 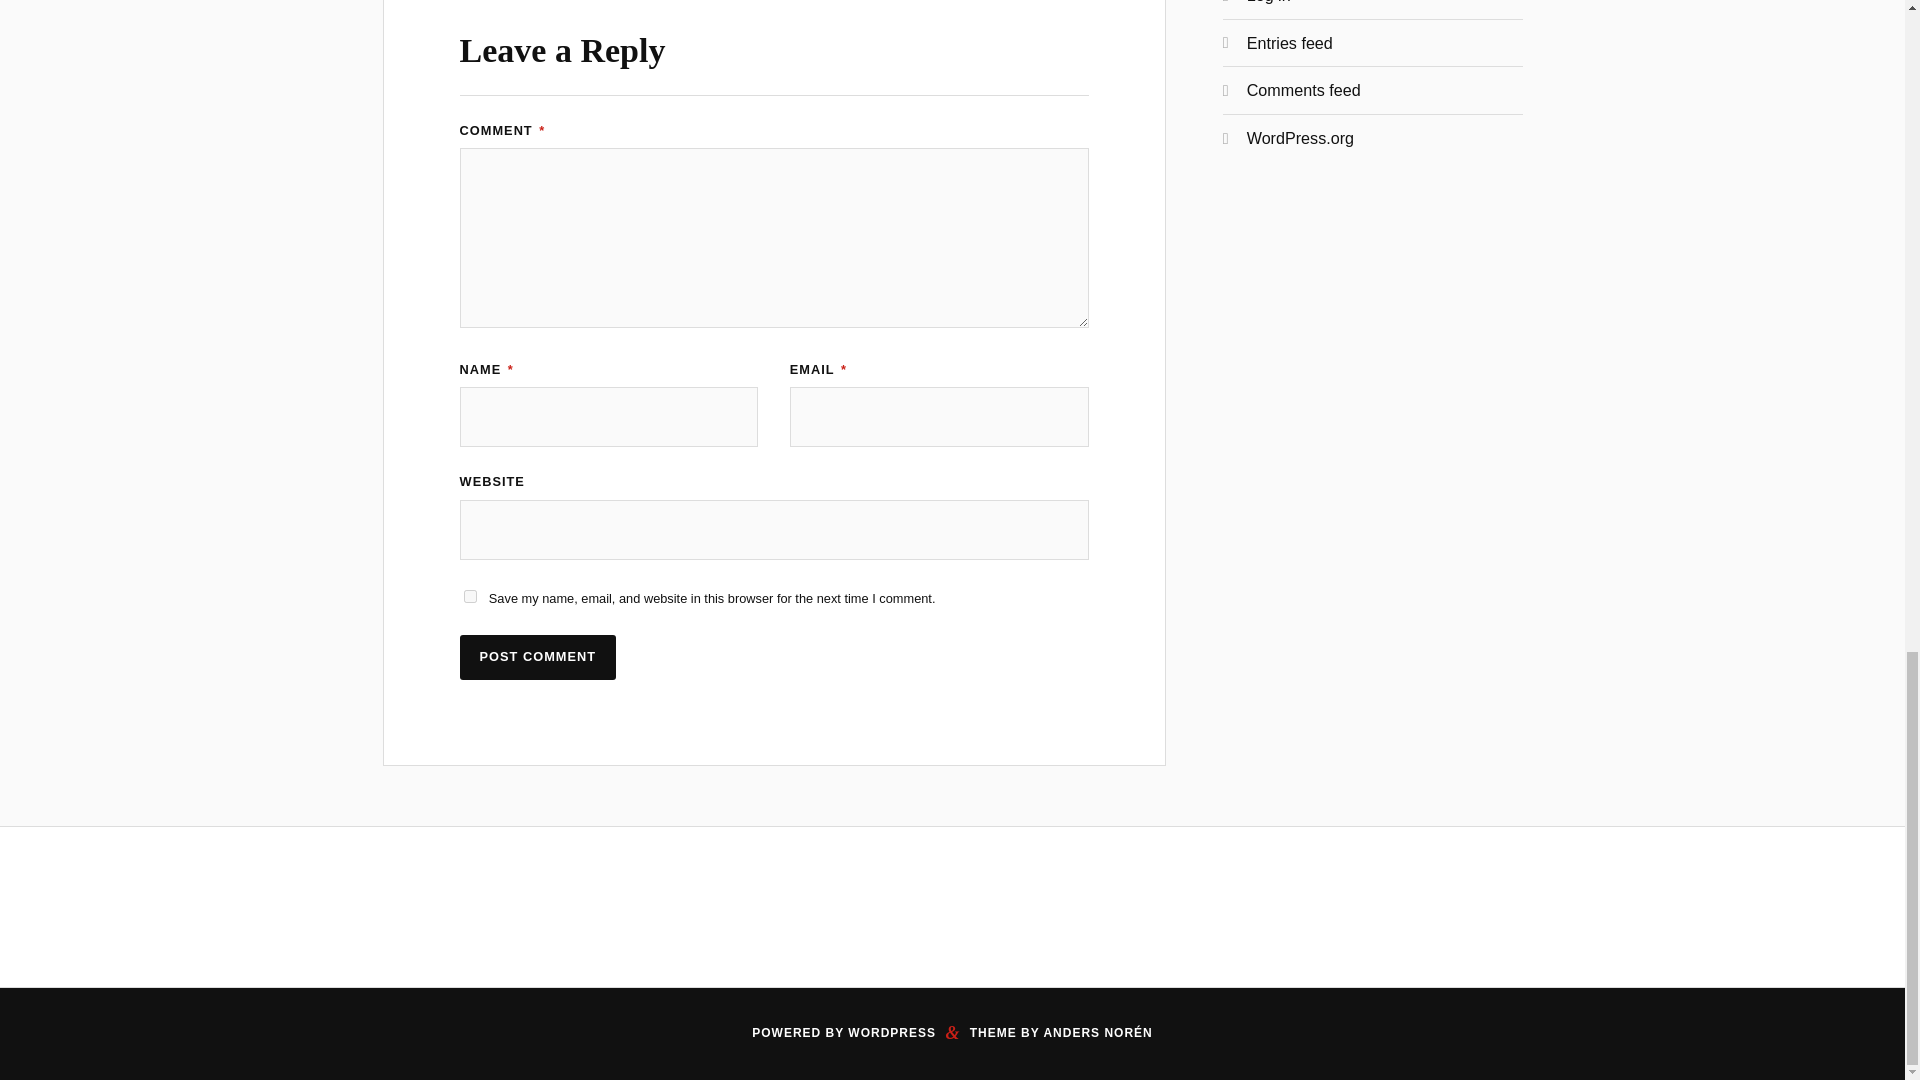 I want to click on yes, so click(x=470, y=596).